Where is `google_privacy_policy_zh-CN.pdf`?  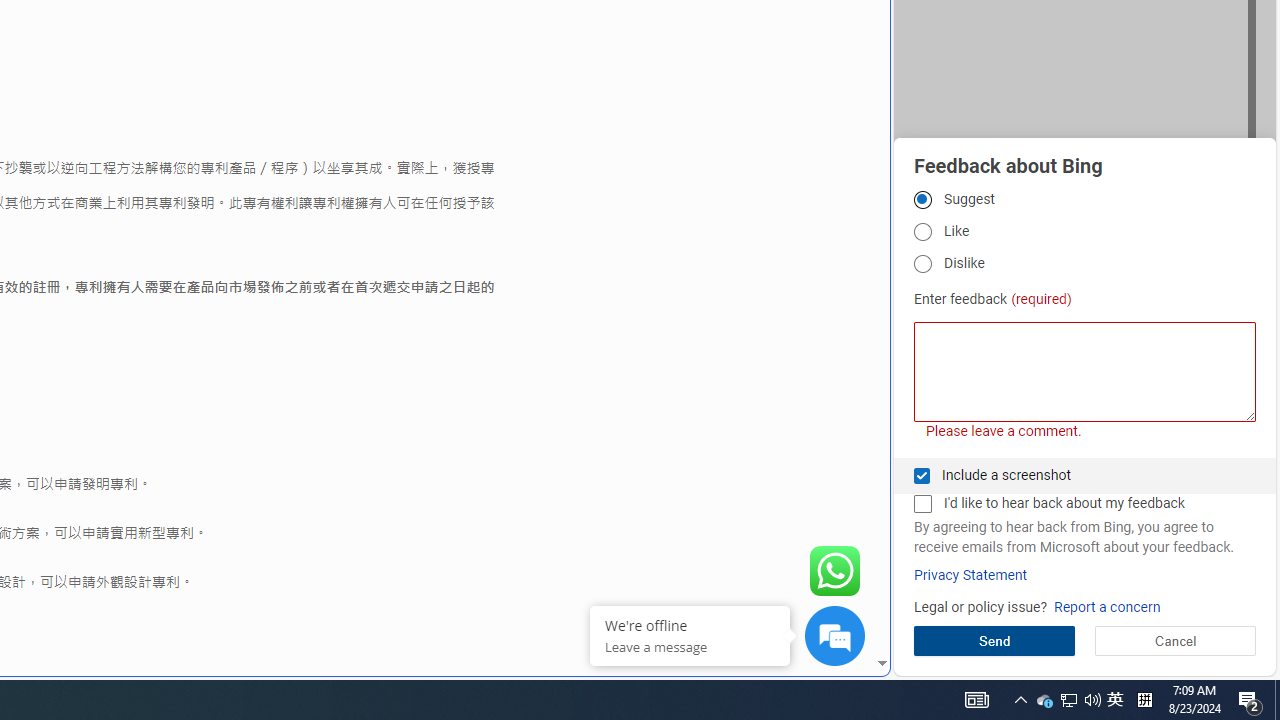
google_privacy_policy_zh-CN.pdf is located at coordinates (687, 482).